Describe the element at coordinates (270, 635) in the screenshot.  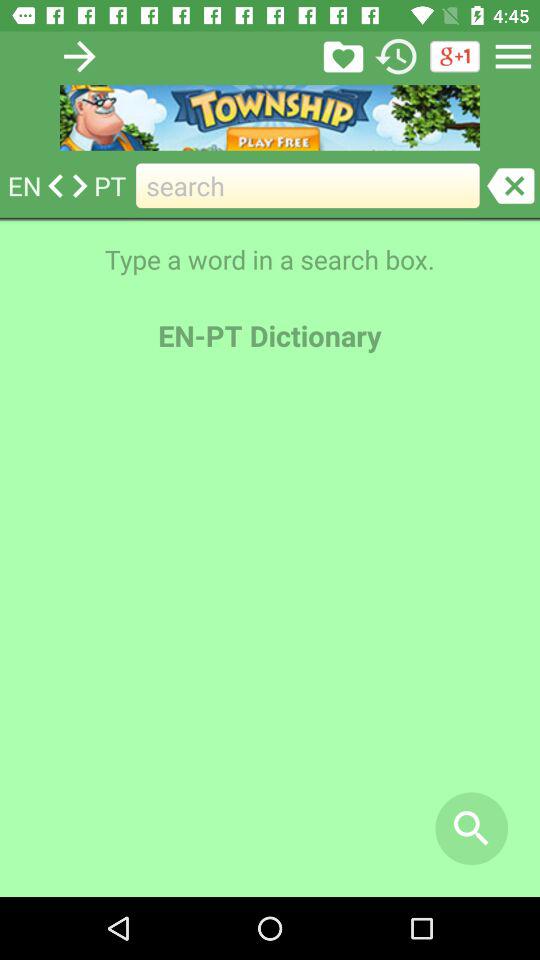
I see `select item at the center` at that location.